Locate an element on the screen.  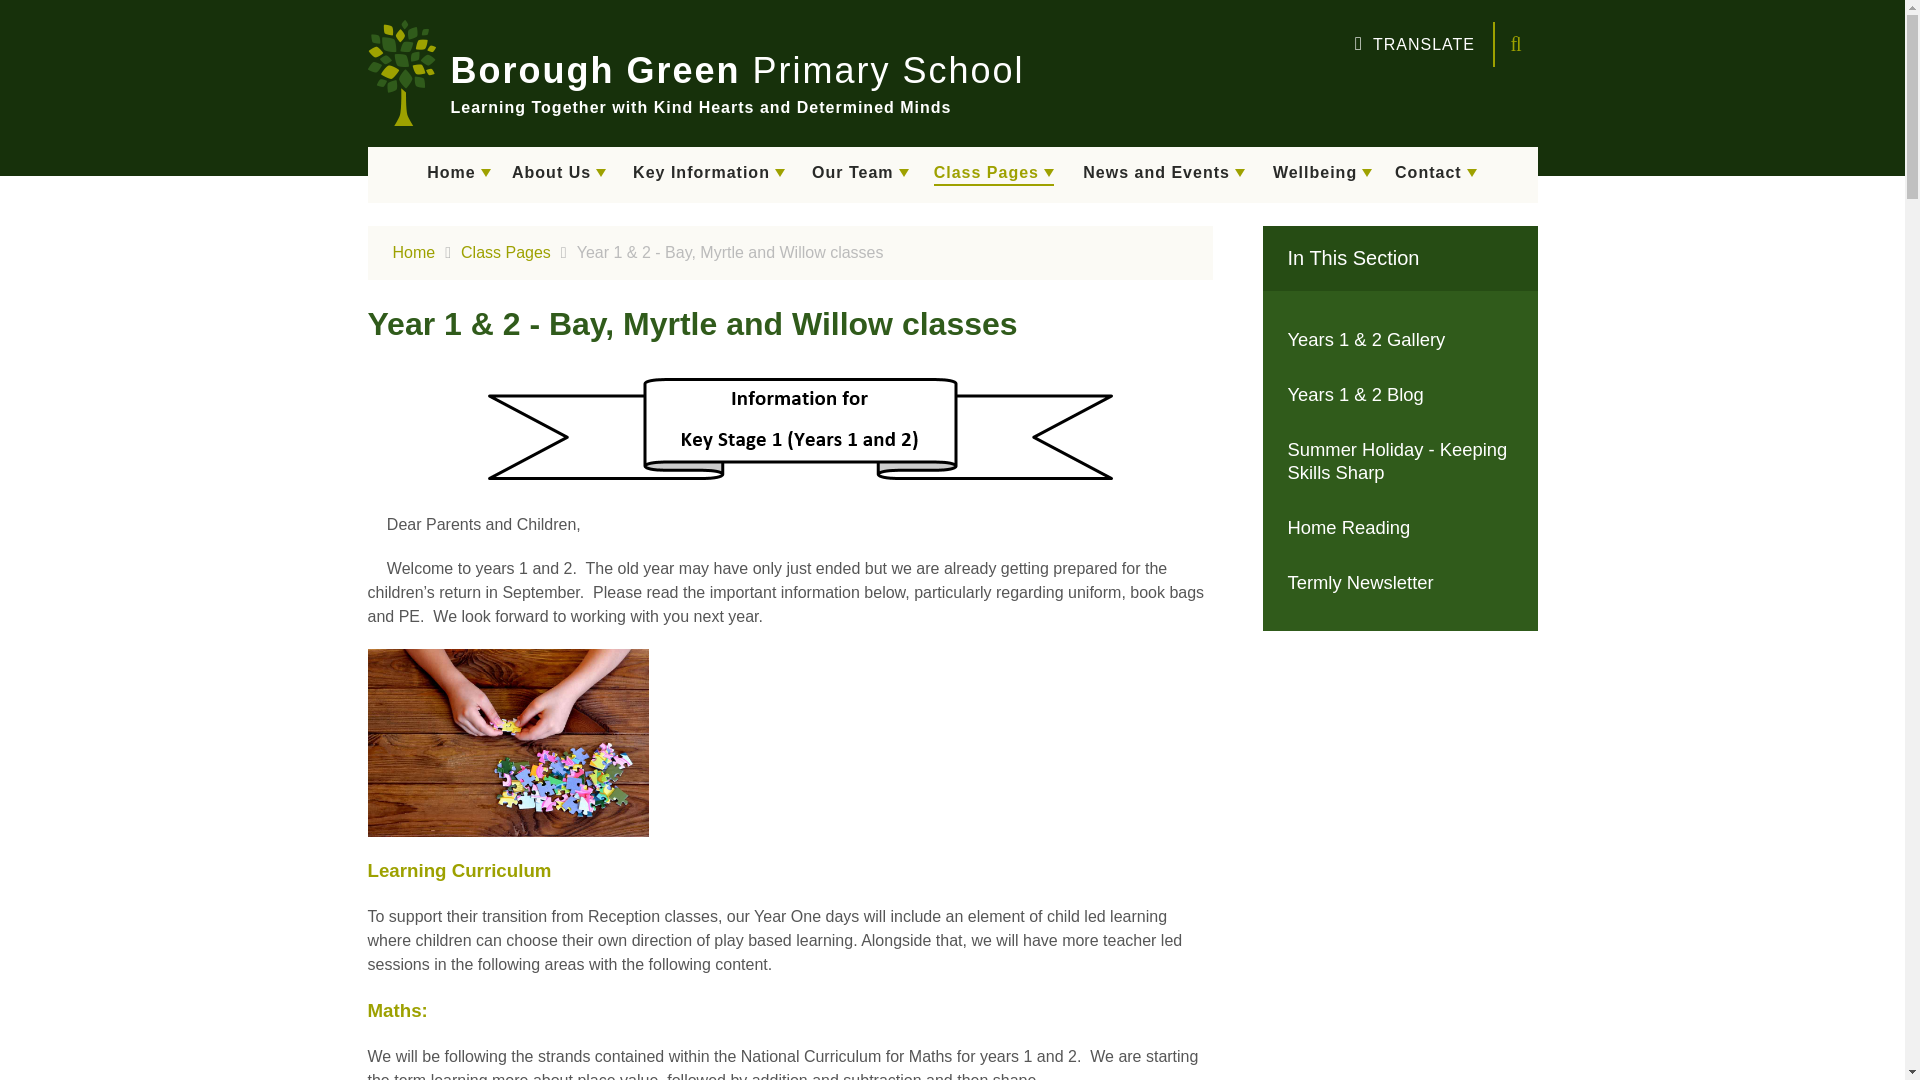
Key Information is located at coordinates (709, 174).